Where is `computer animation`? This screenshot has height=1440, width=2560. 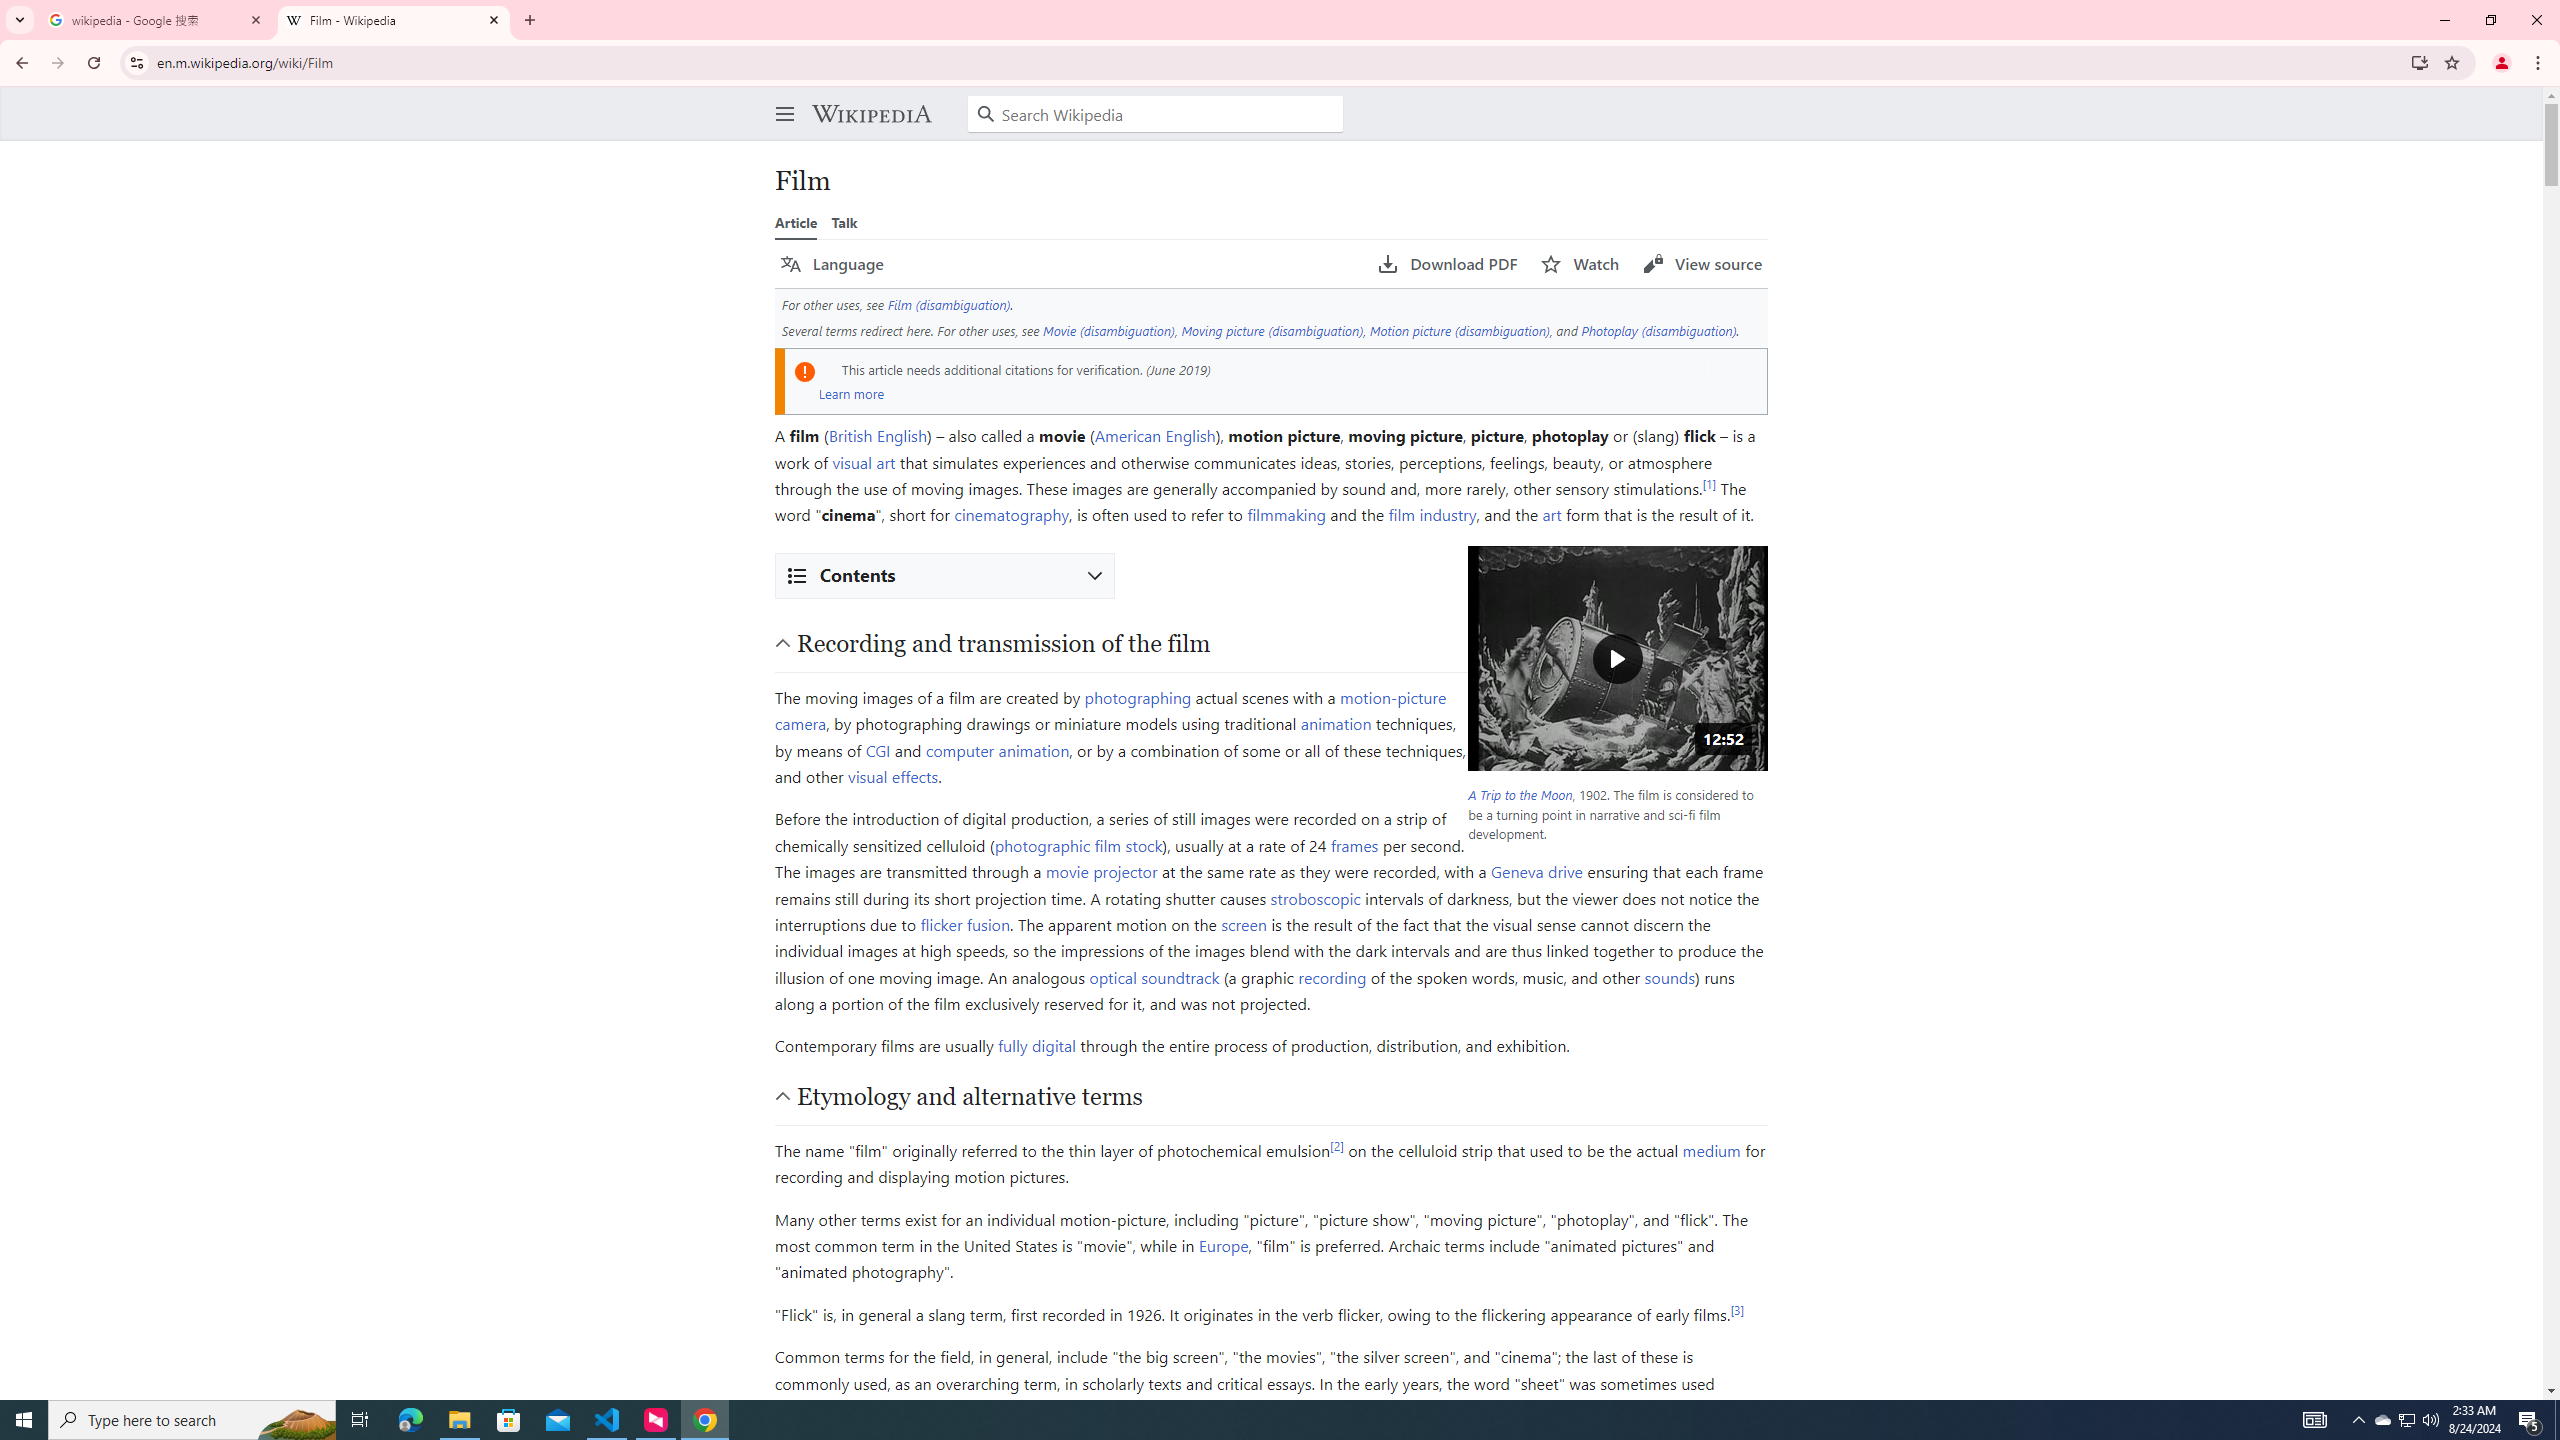 computer animation is located at coordinates (997, 749).